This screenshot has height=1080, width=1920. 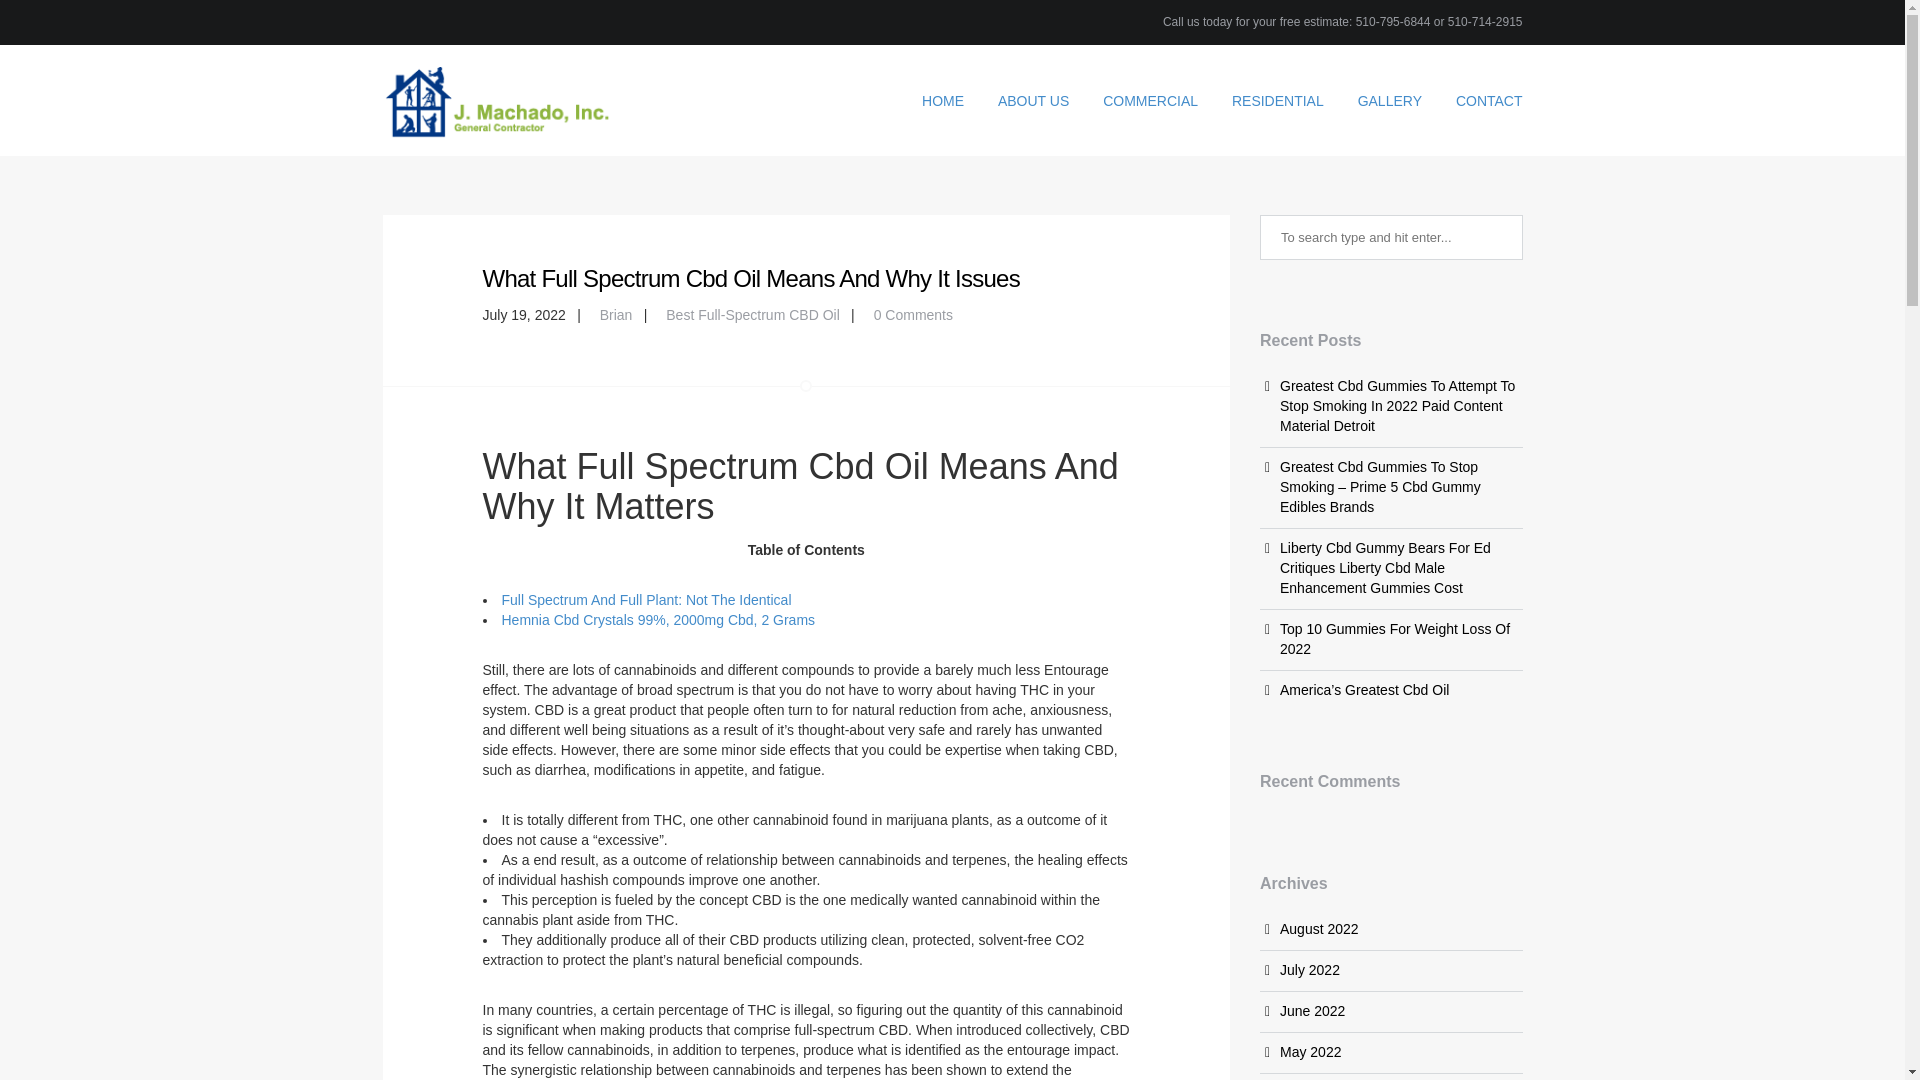 I want to click on June 2022, so click(x=1312, y=1011).